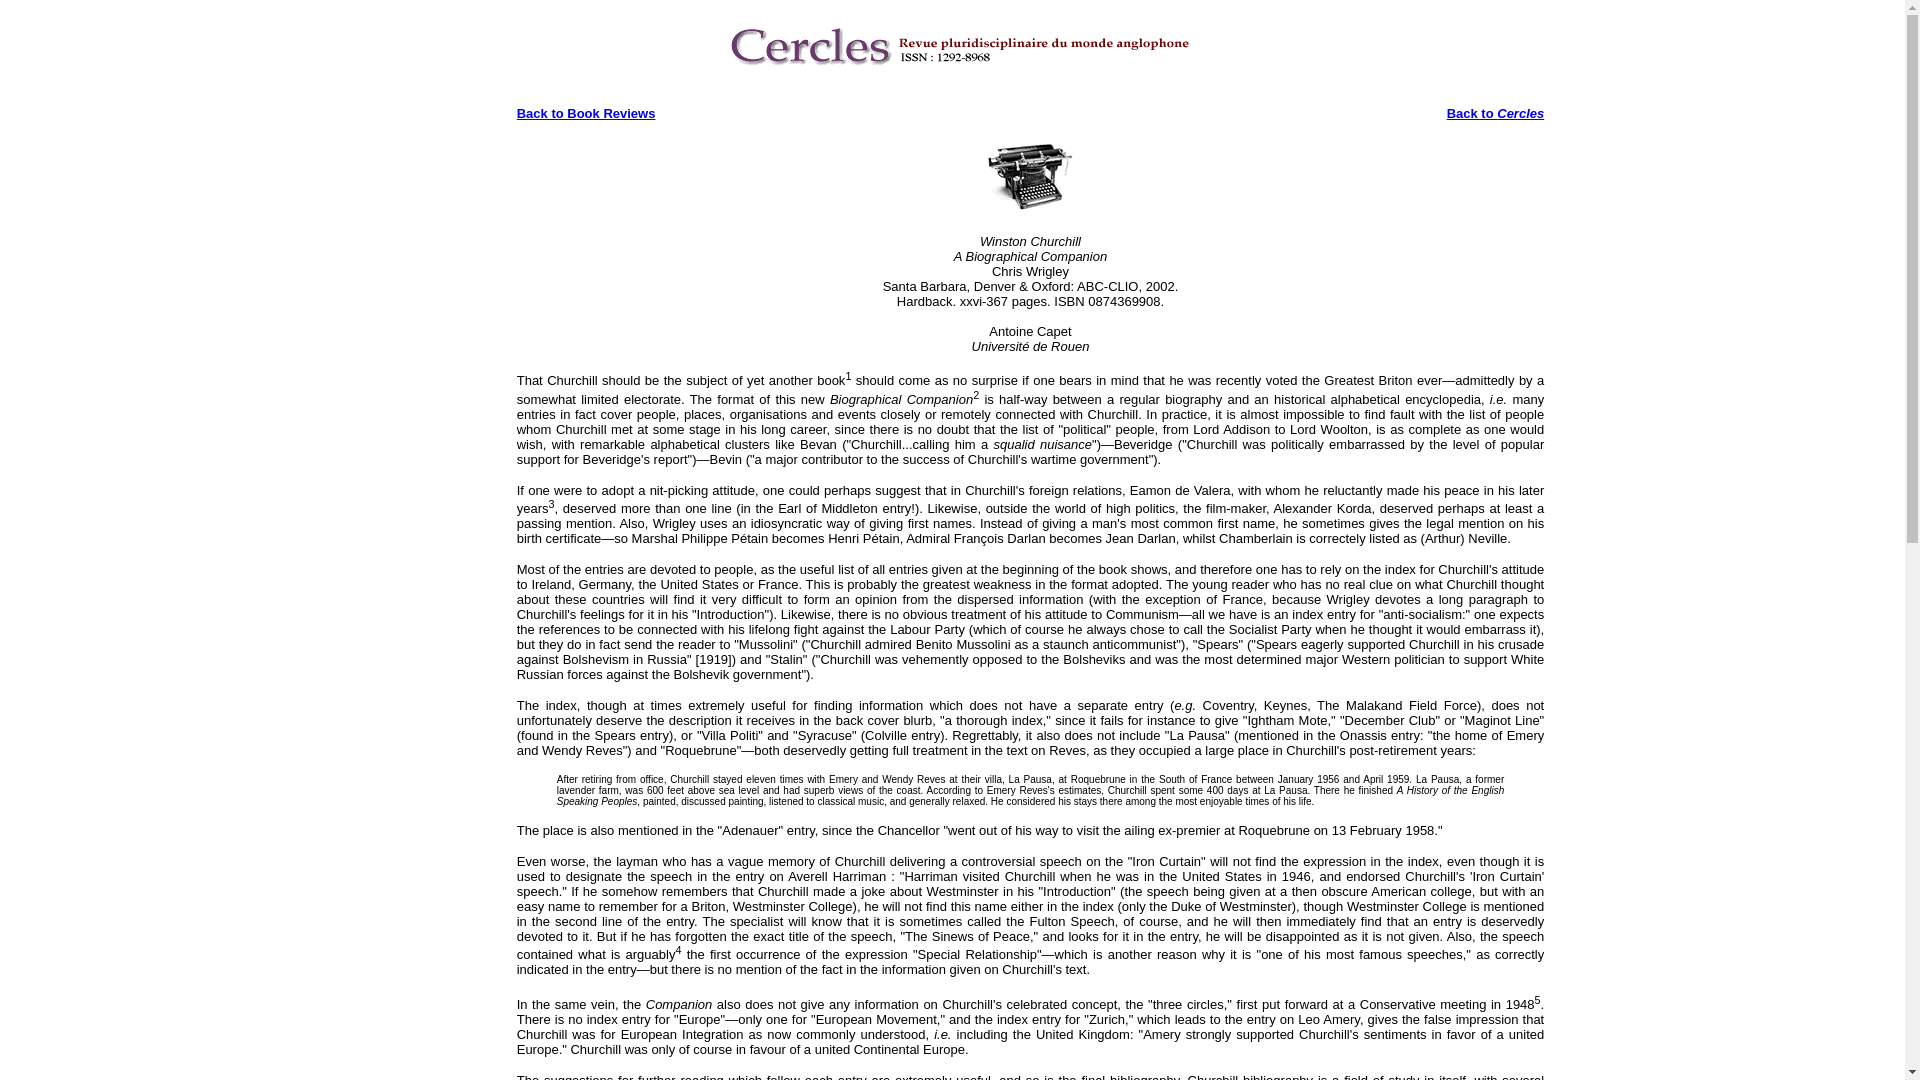  What do you see at coordinates (1496, 112) in the screenshot?
I see `Back to Cercles` at bounding box center [1496, 112].